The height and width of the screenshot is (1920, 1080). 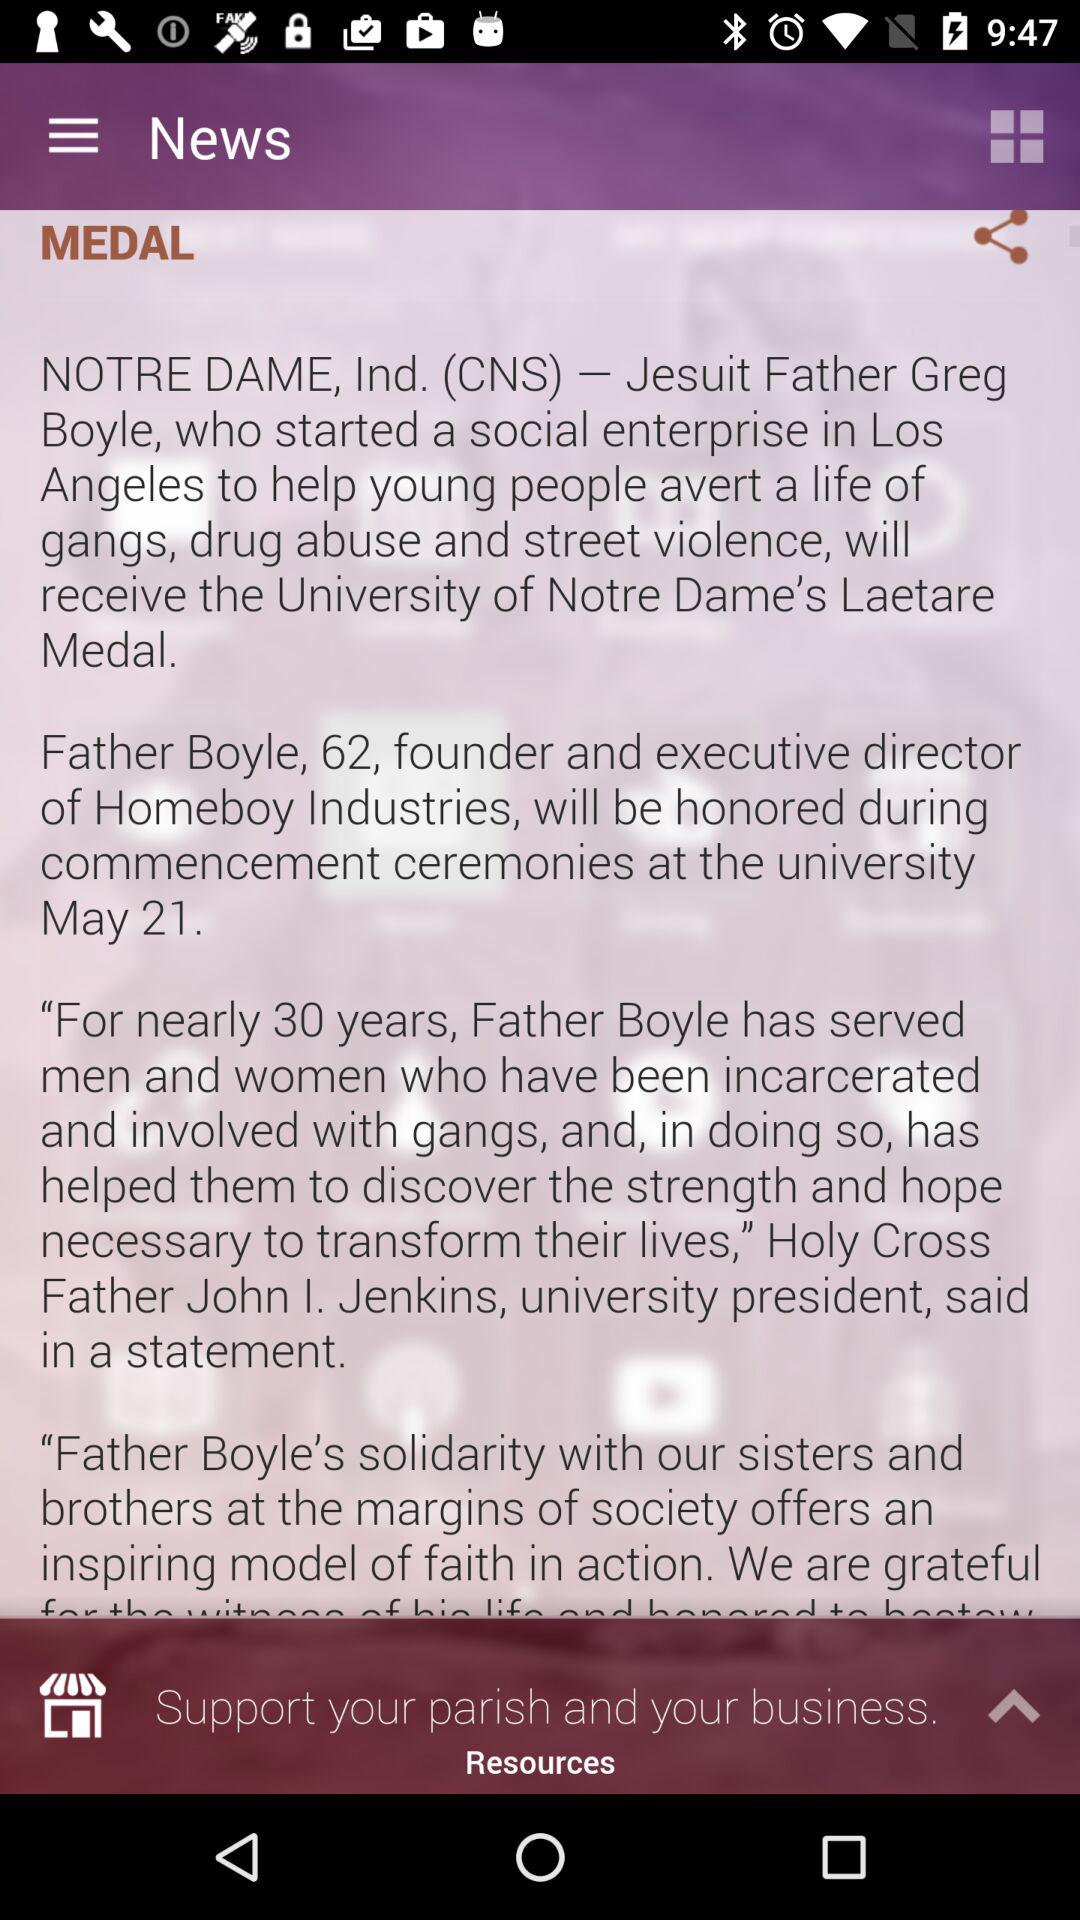 I want to click on launch the item to the left of news item, so click(x=73, y=136).